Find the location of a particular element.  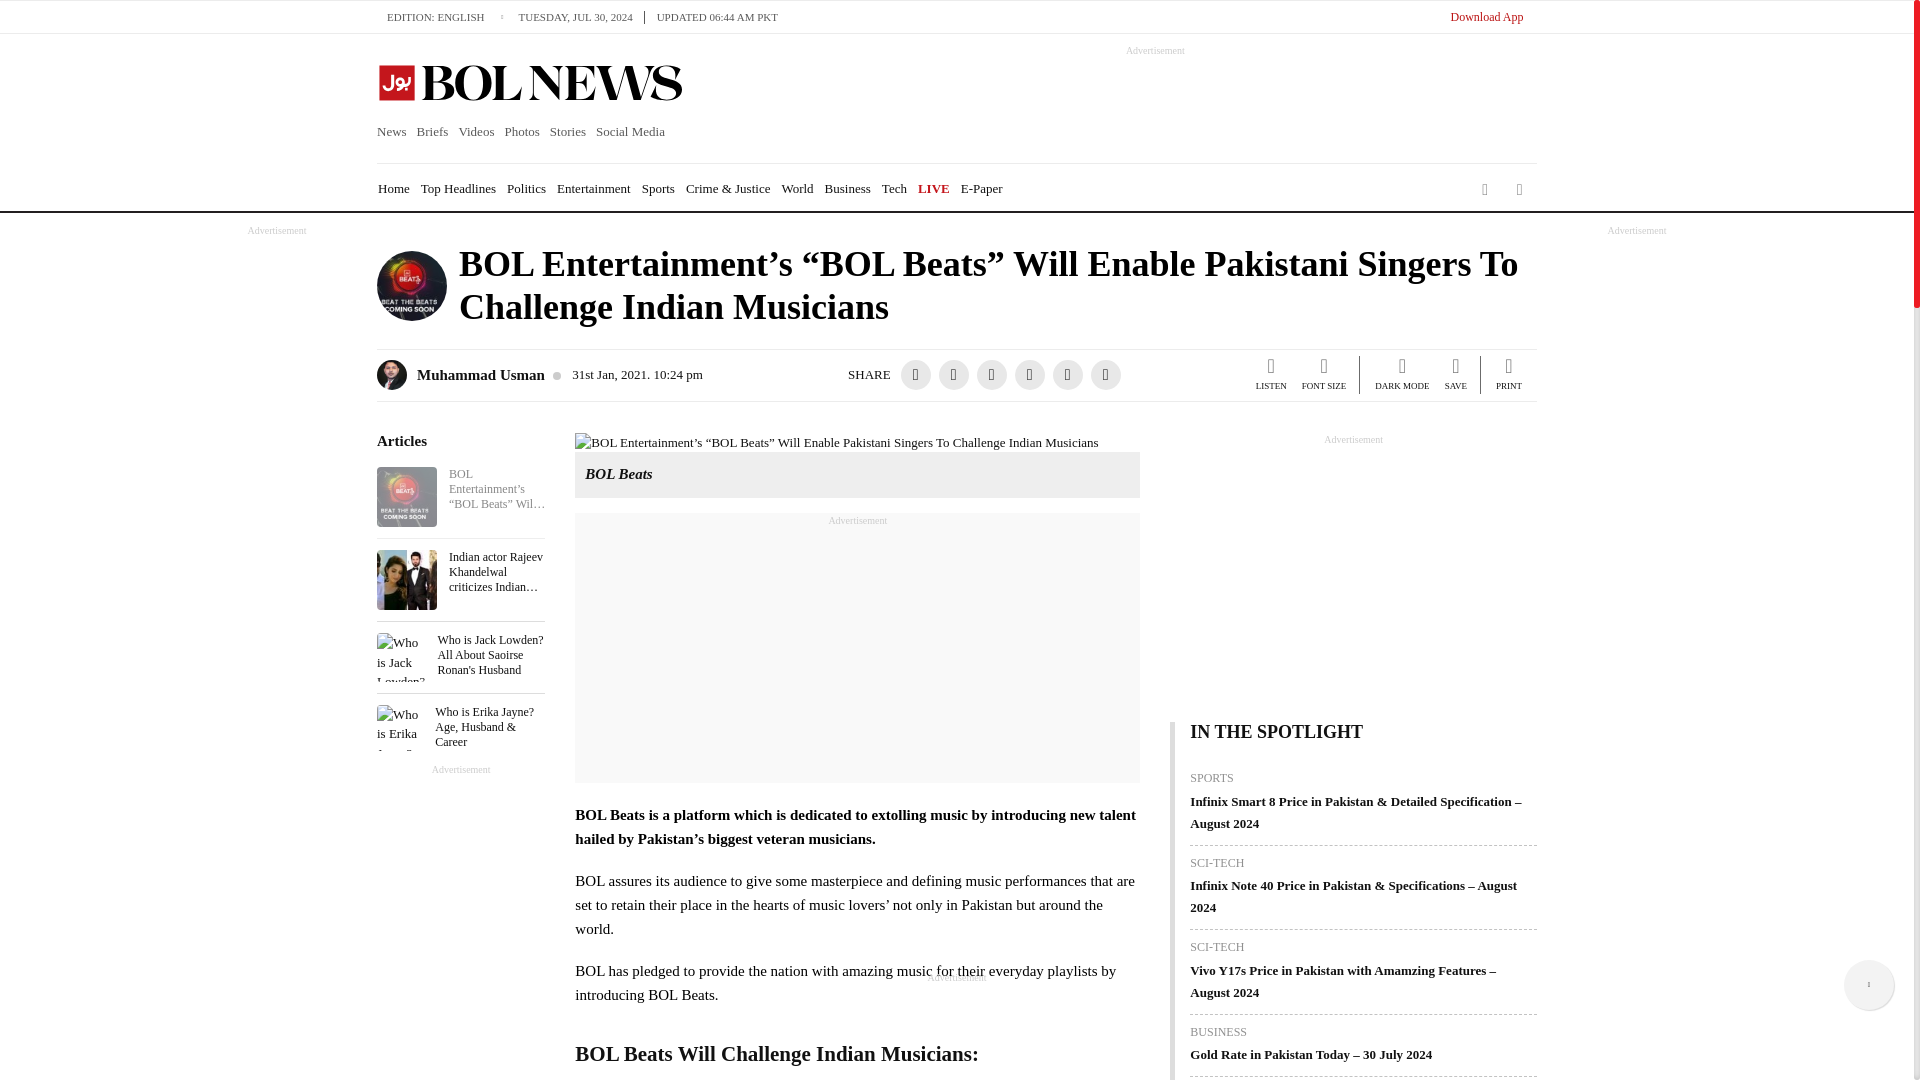

Business is located at coordinates (848, 188).